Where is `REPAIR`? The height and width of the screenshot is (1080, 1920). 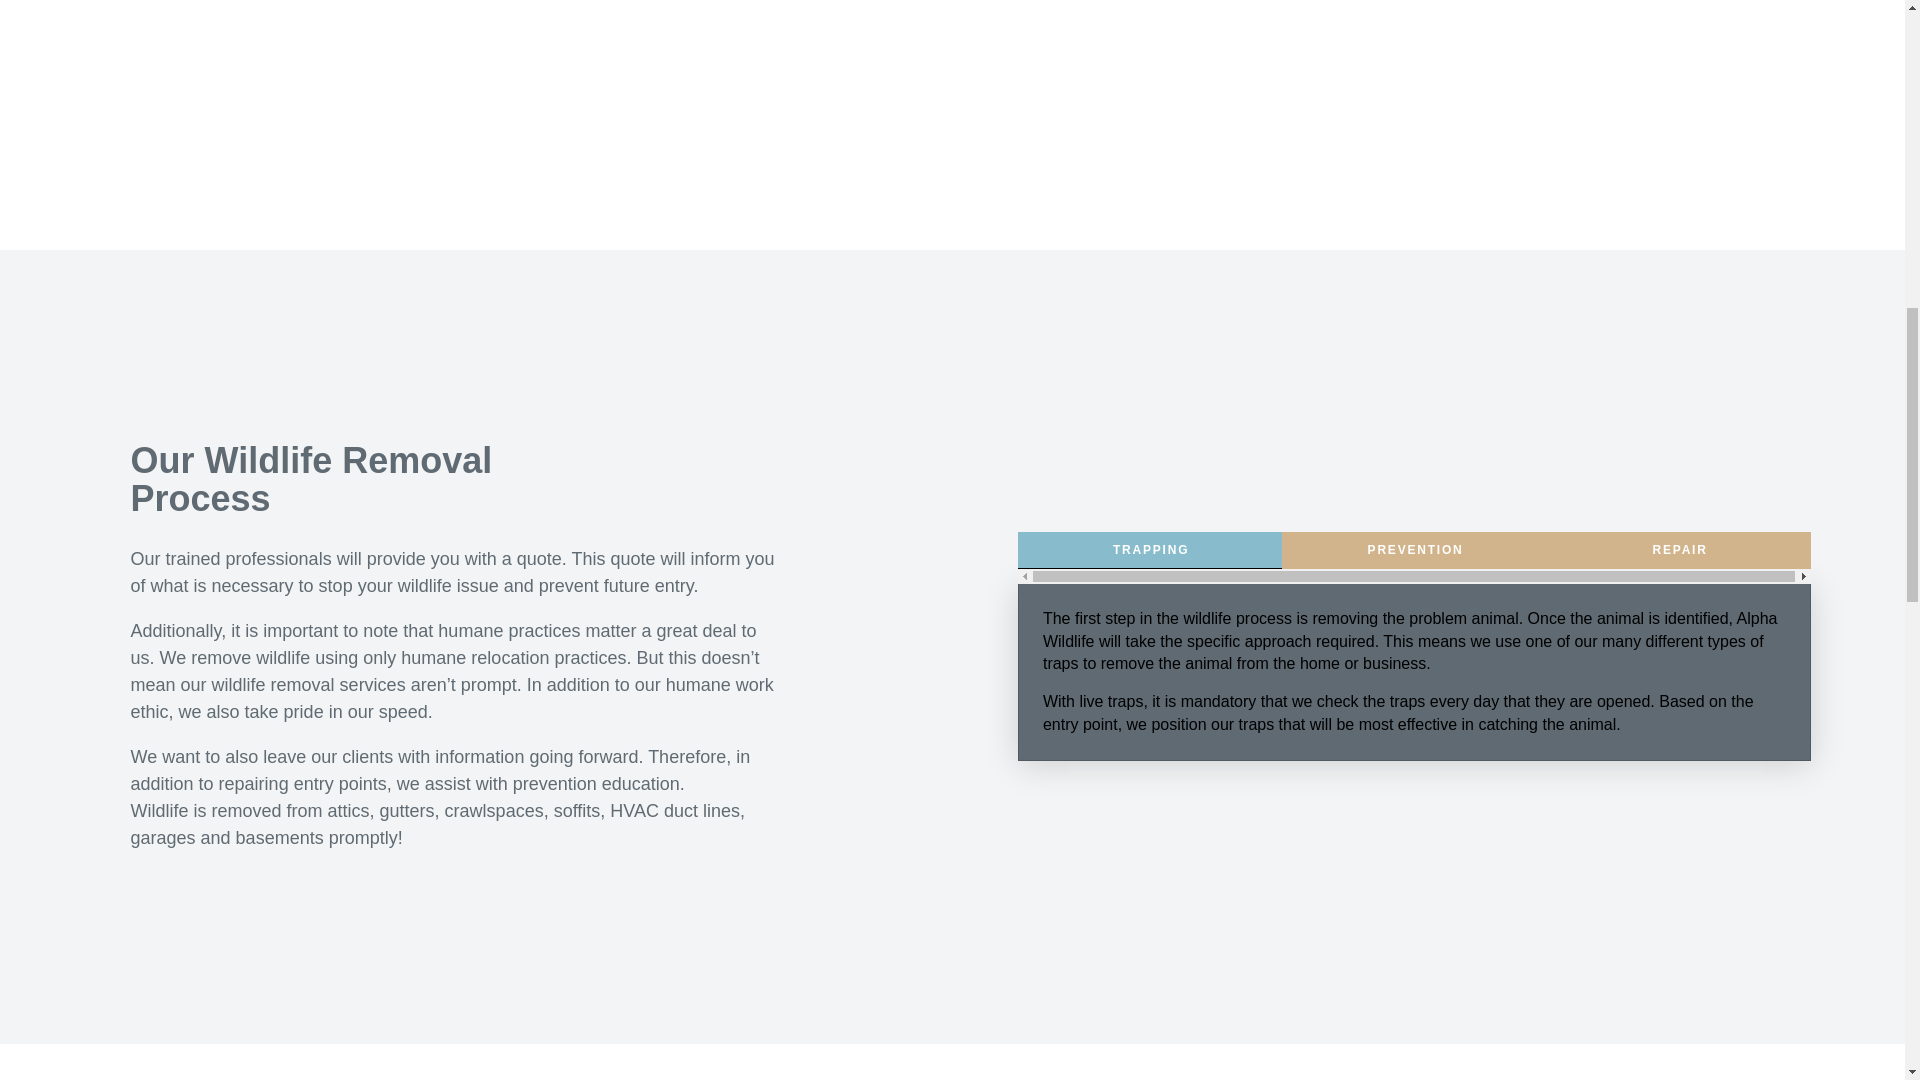 REPAIR is located at coordinates (1680, 550).